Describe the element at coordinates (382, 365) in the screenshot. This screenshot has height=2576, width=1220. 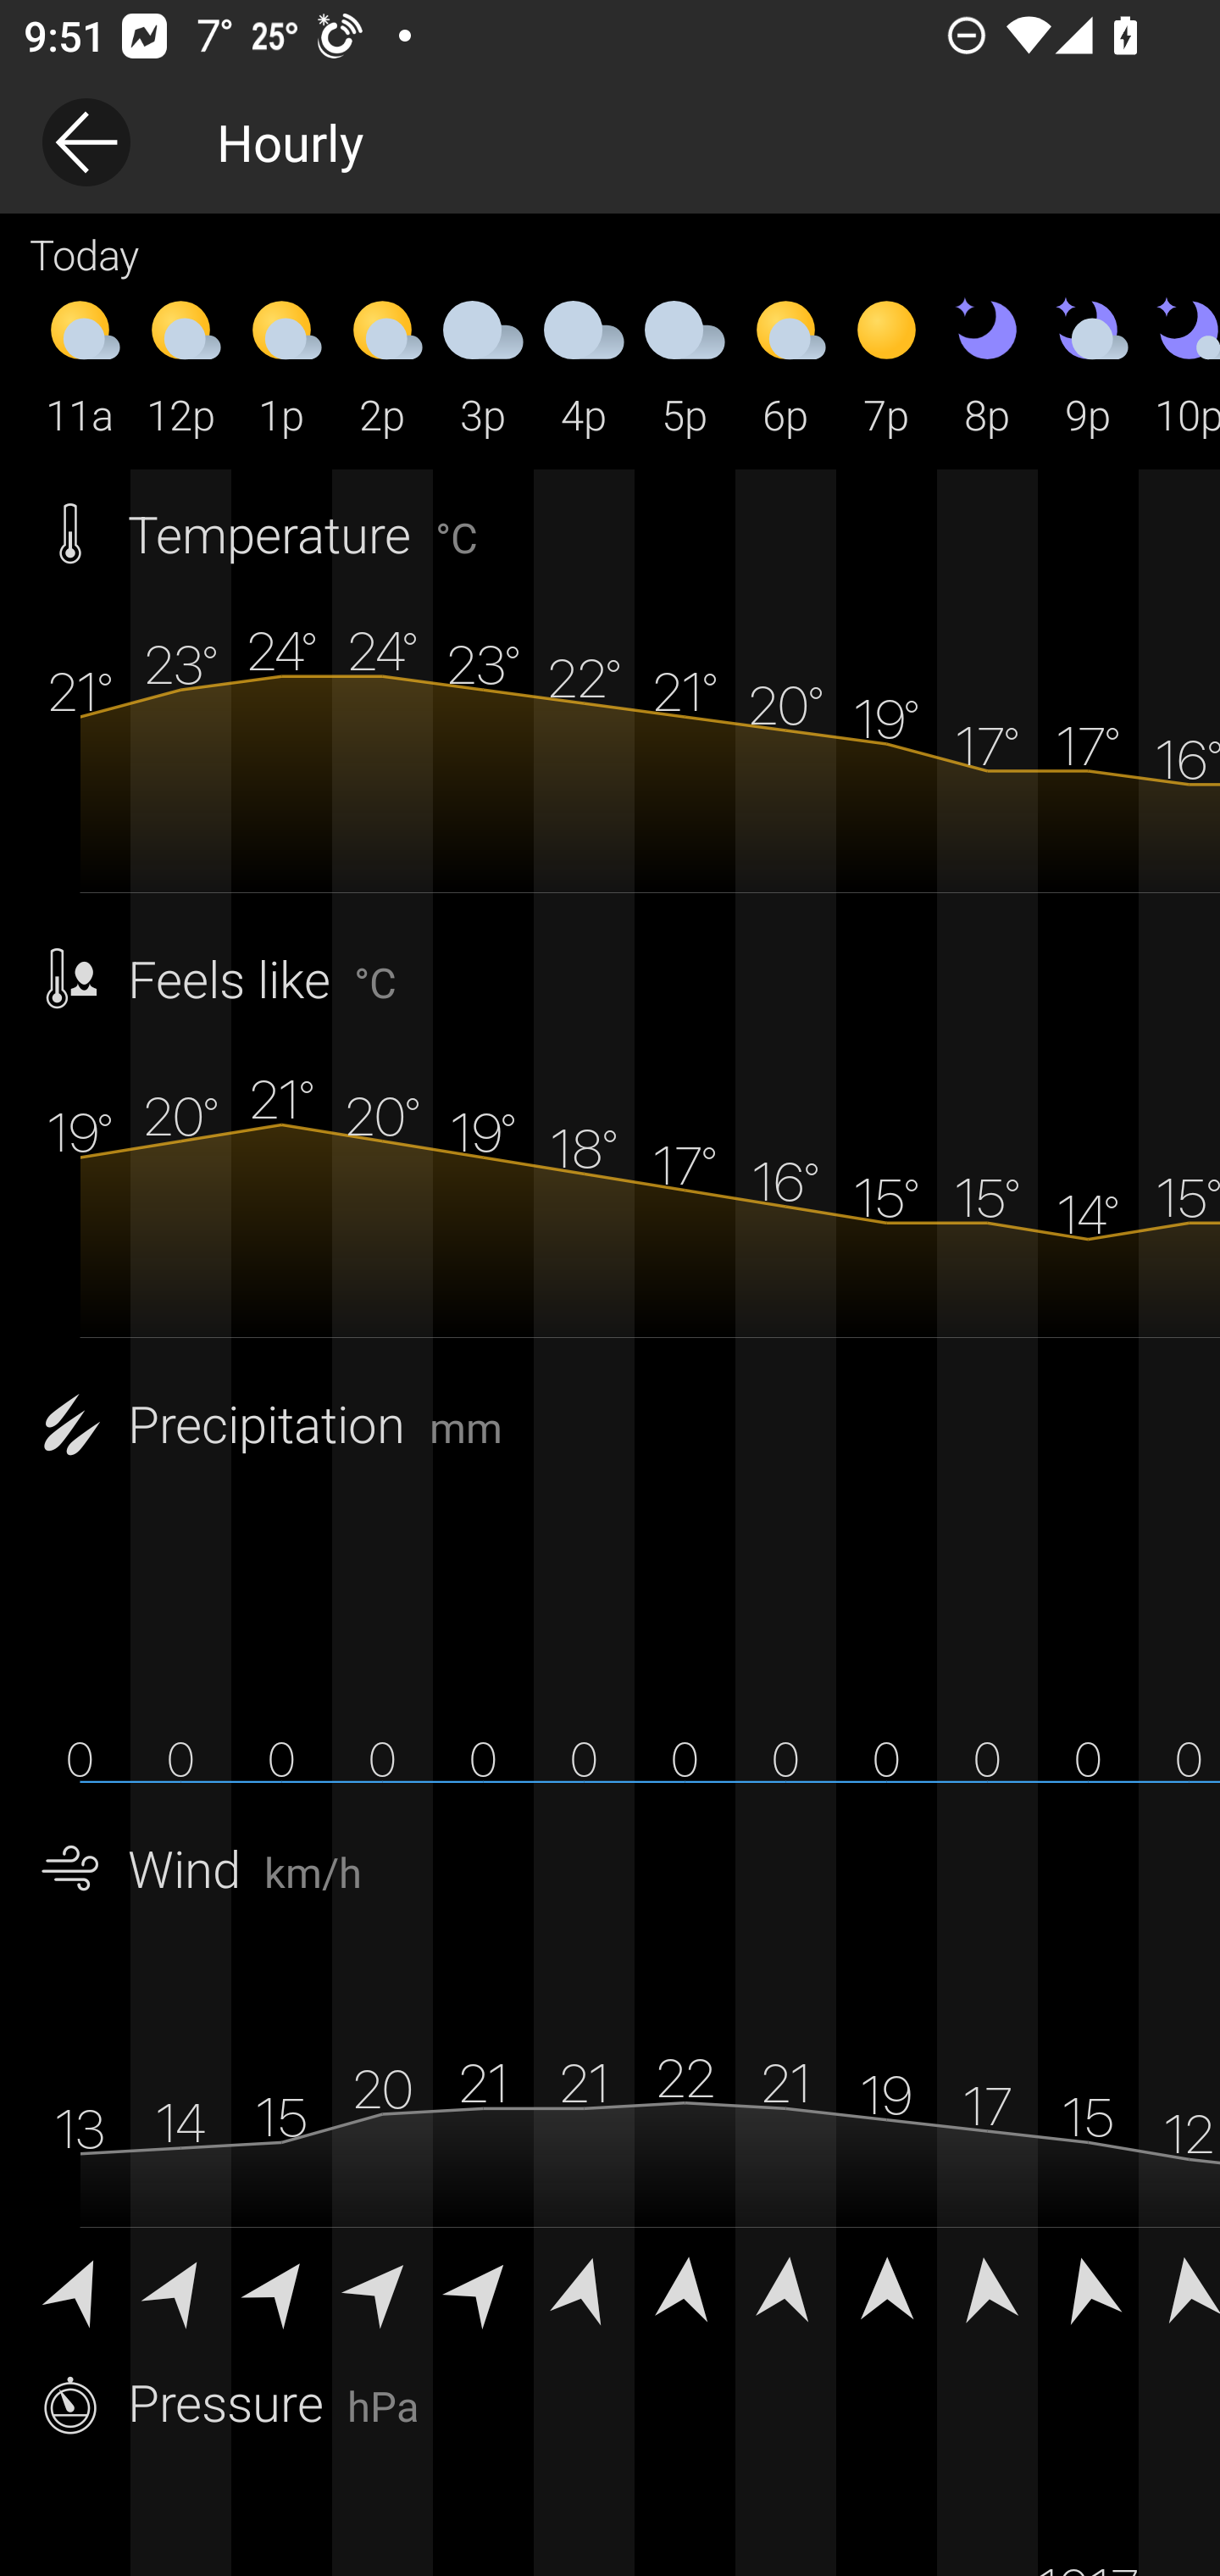
I see `2p` at that location.